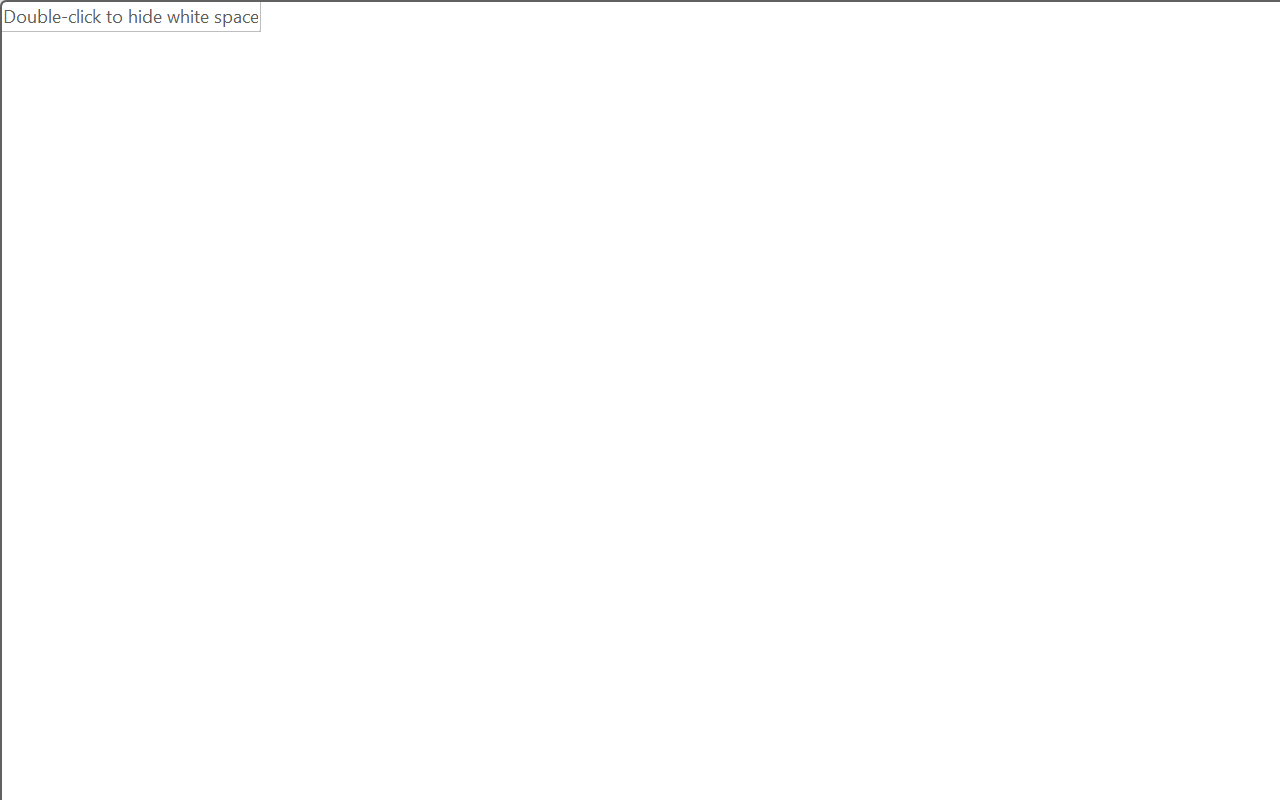 This screenshot has height=800, width=1280. What do you see at coordinates (834, 201) in the screenshot?
I see `Justify` at bounding box center [834, 201].